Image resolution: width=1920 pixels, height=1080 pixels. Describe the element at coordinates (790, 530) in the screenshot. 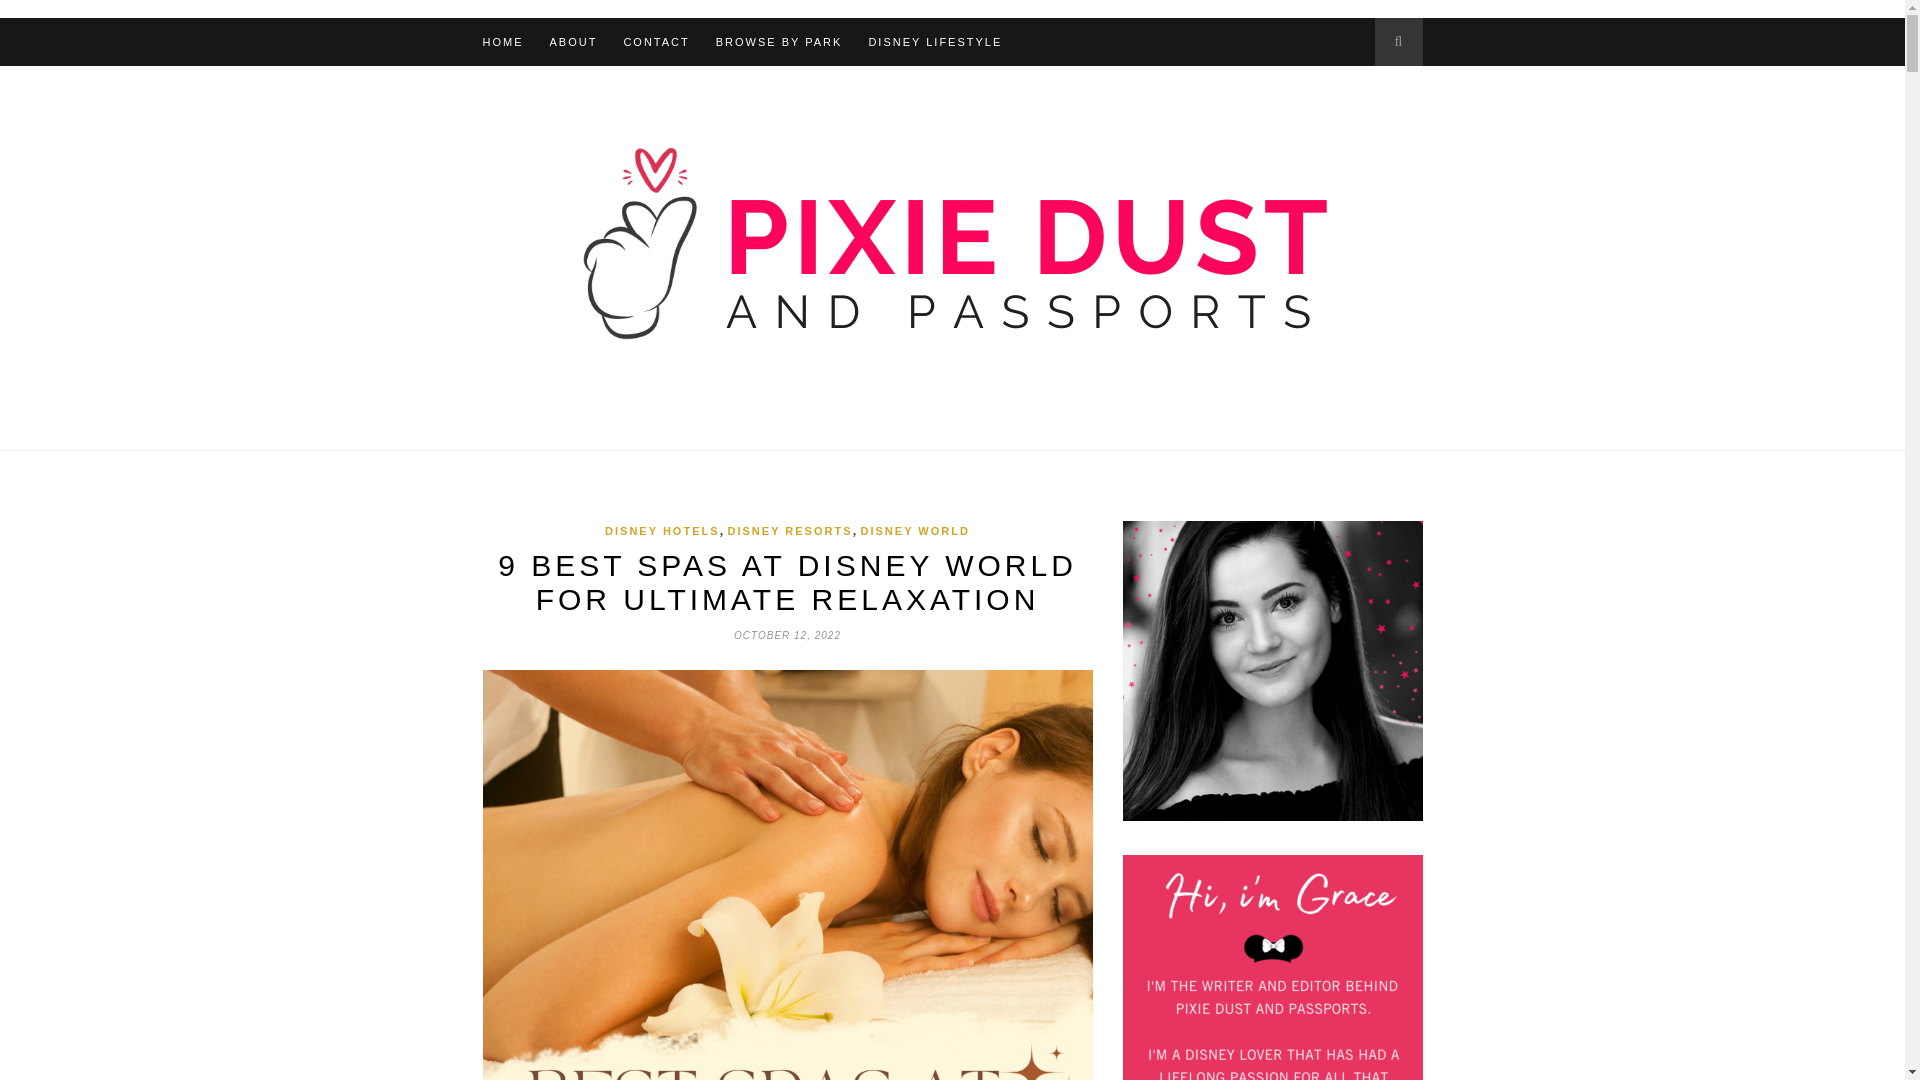

I see `View all posts in Disney Resorts` at that location.